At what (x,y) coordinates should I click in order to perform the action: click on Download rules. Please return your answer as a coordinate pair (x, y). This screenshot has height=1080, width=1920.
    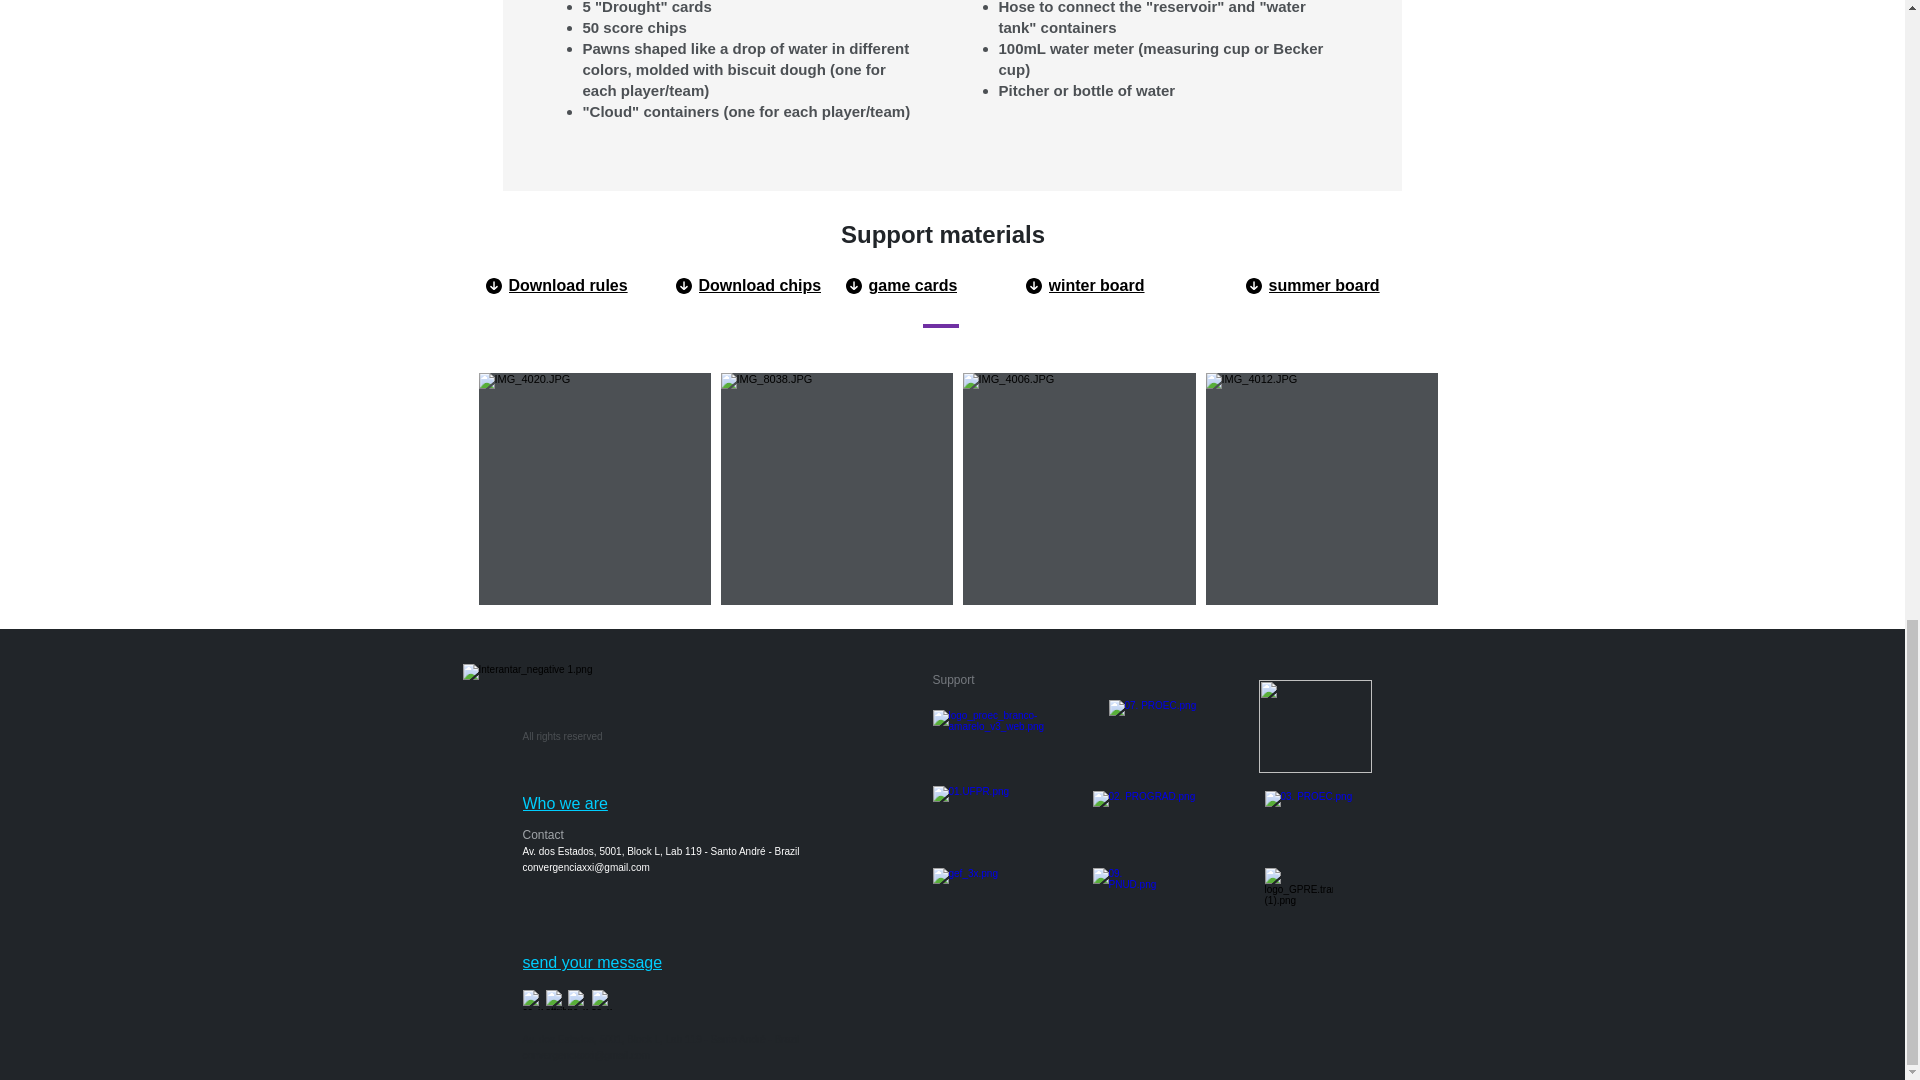
    Looking at the image, I should click on (588, 285).